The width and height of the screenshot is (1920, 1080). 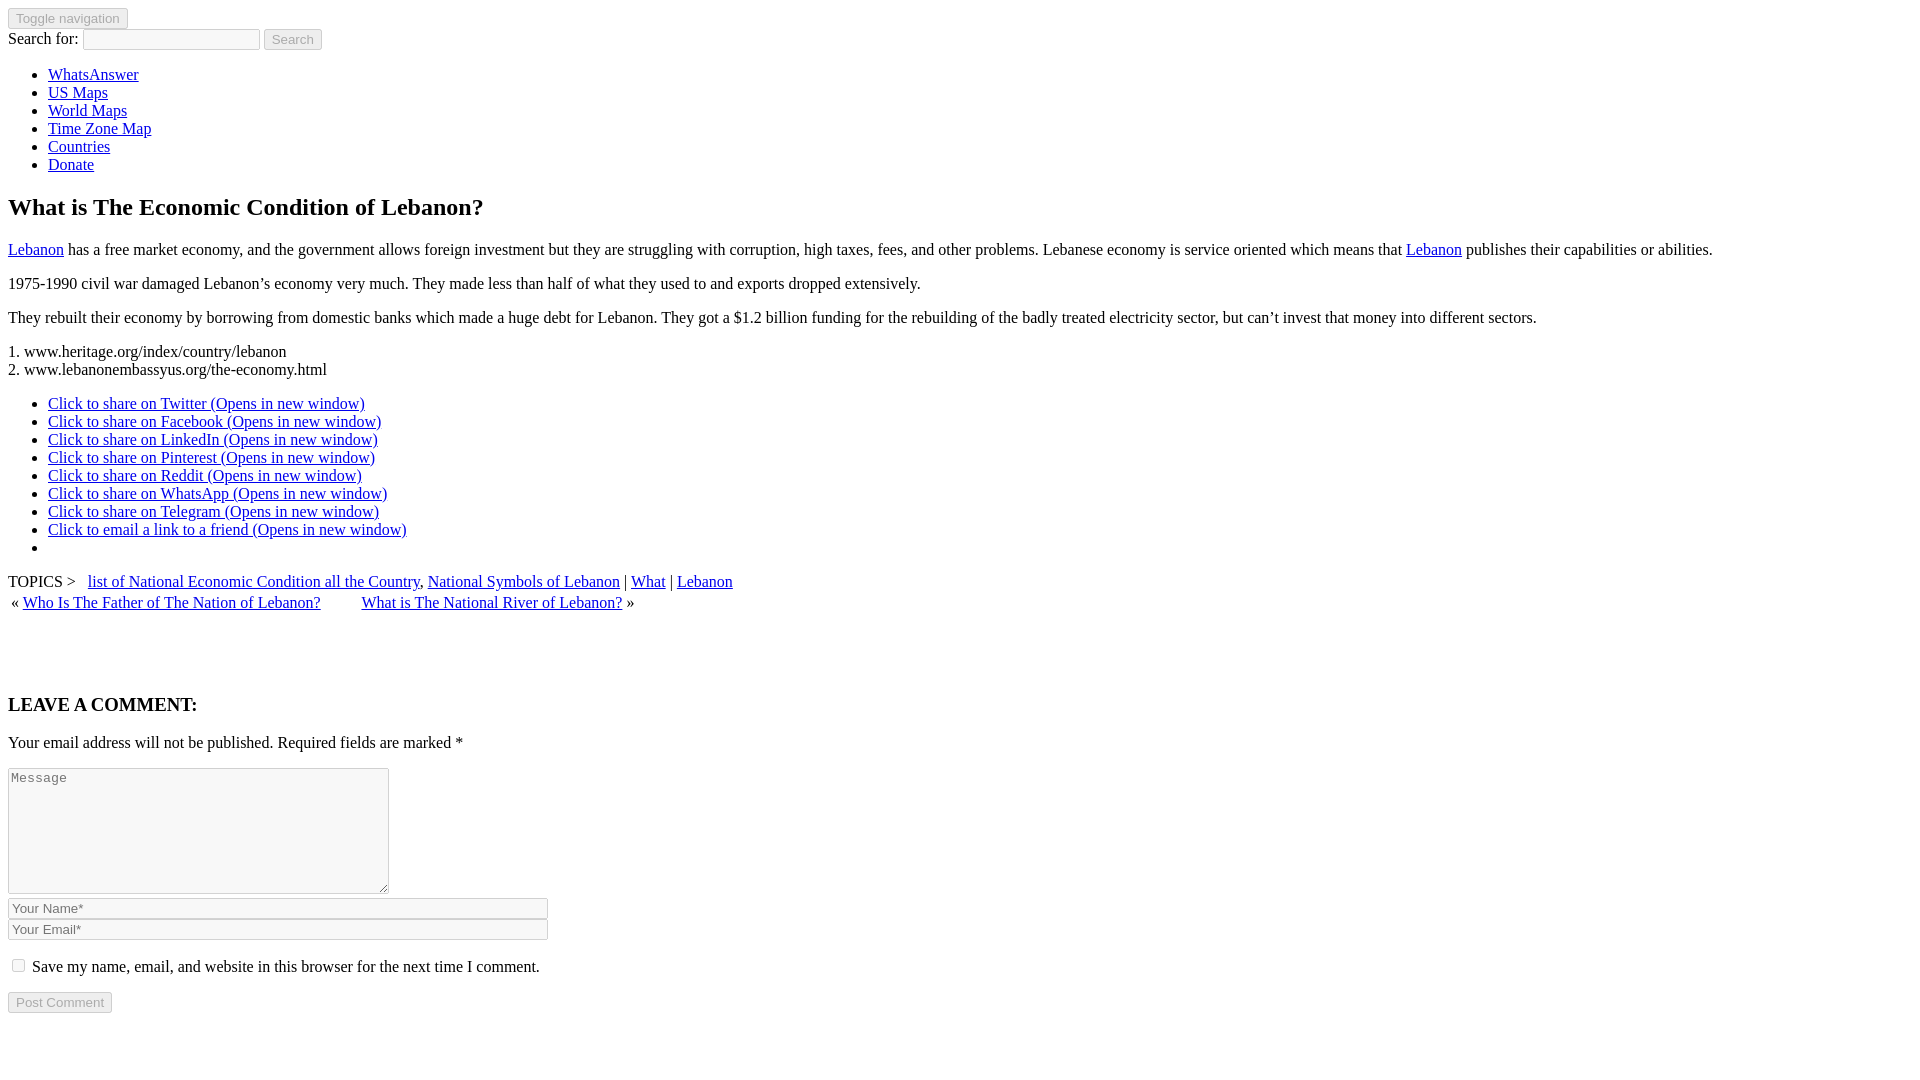 I want to click on Click to share on Facebook, so click(x=214, y=420).